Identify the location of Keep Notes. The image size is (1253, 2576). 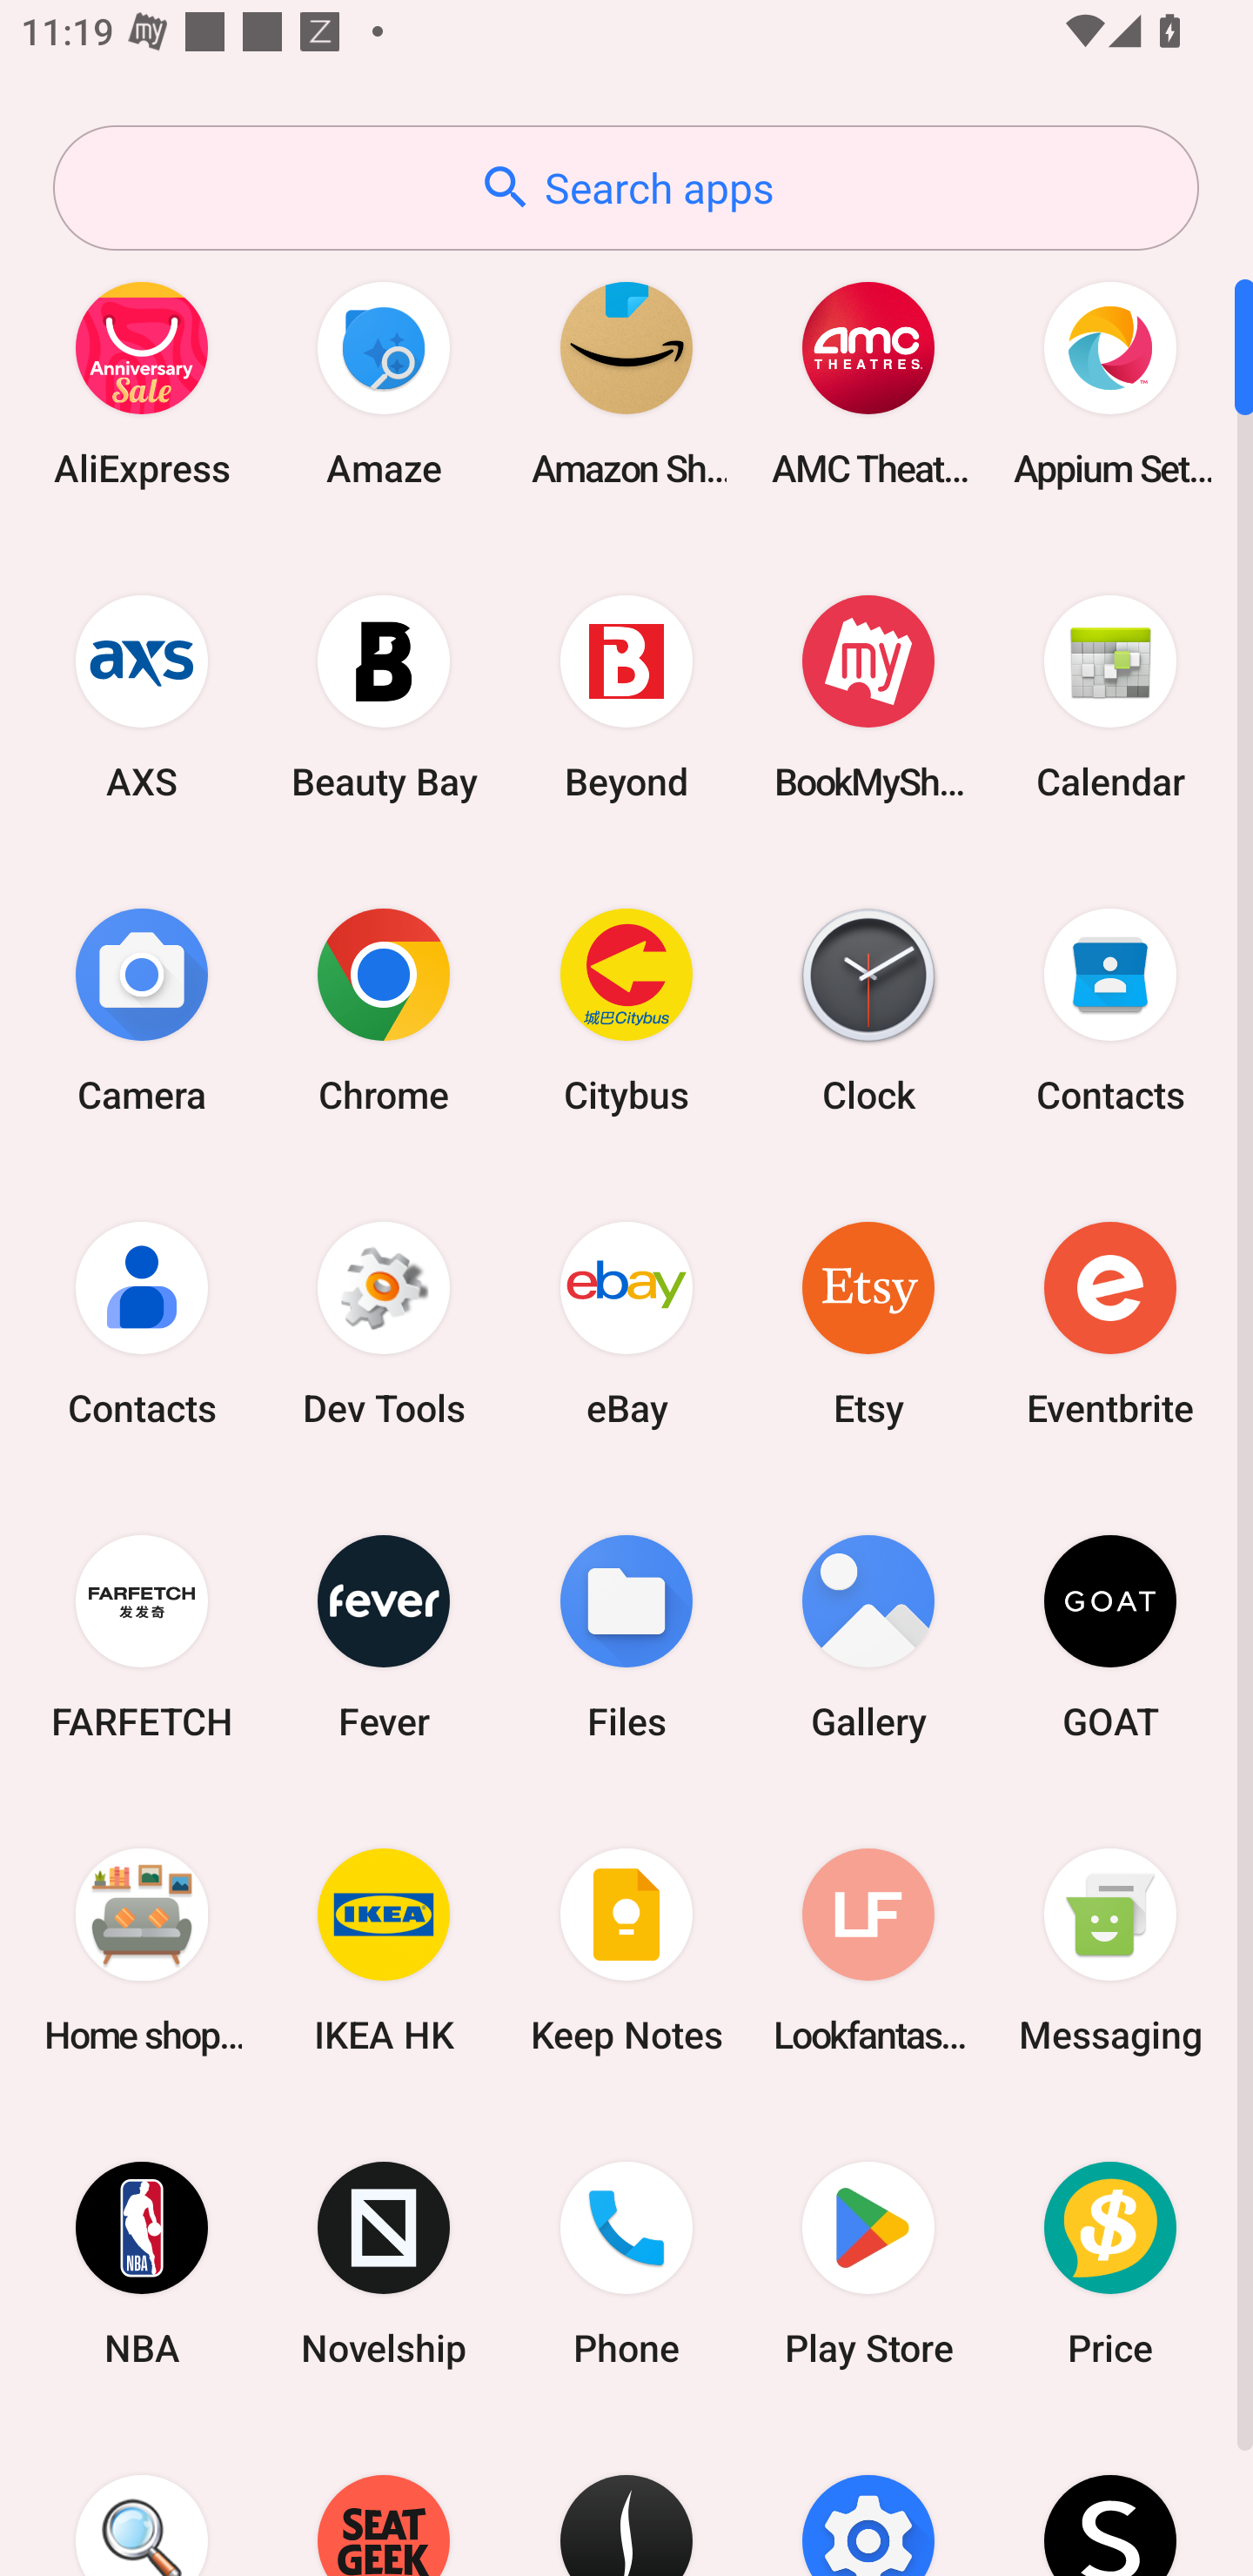
(626, 1949).